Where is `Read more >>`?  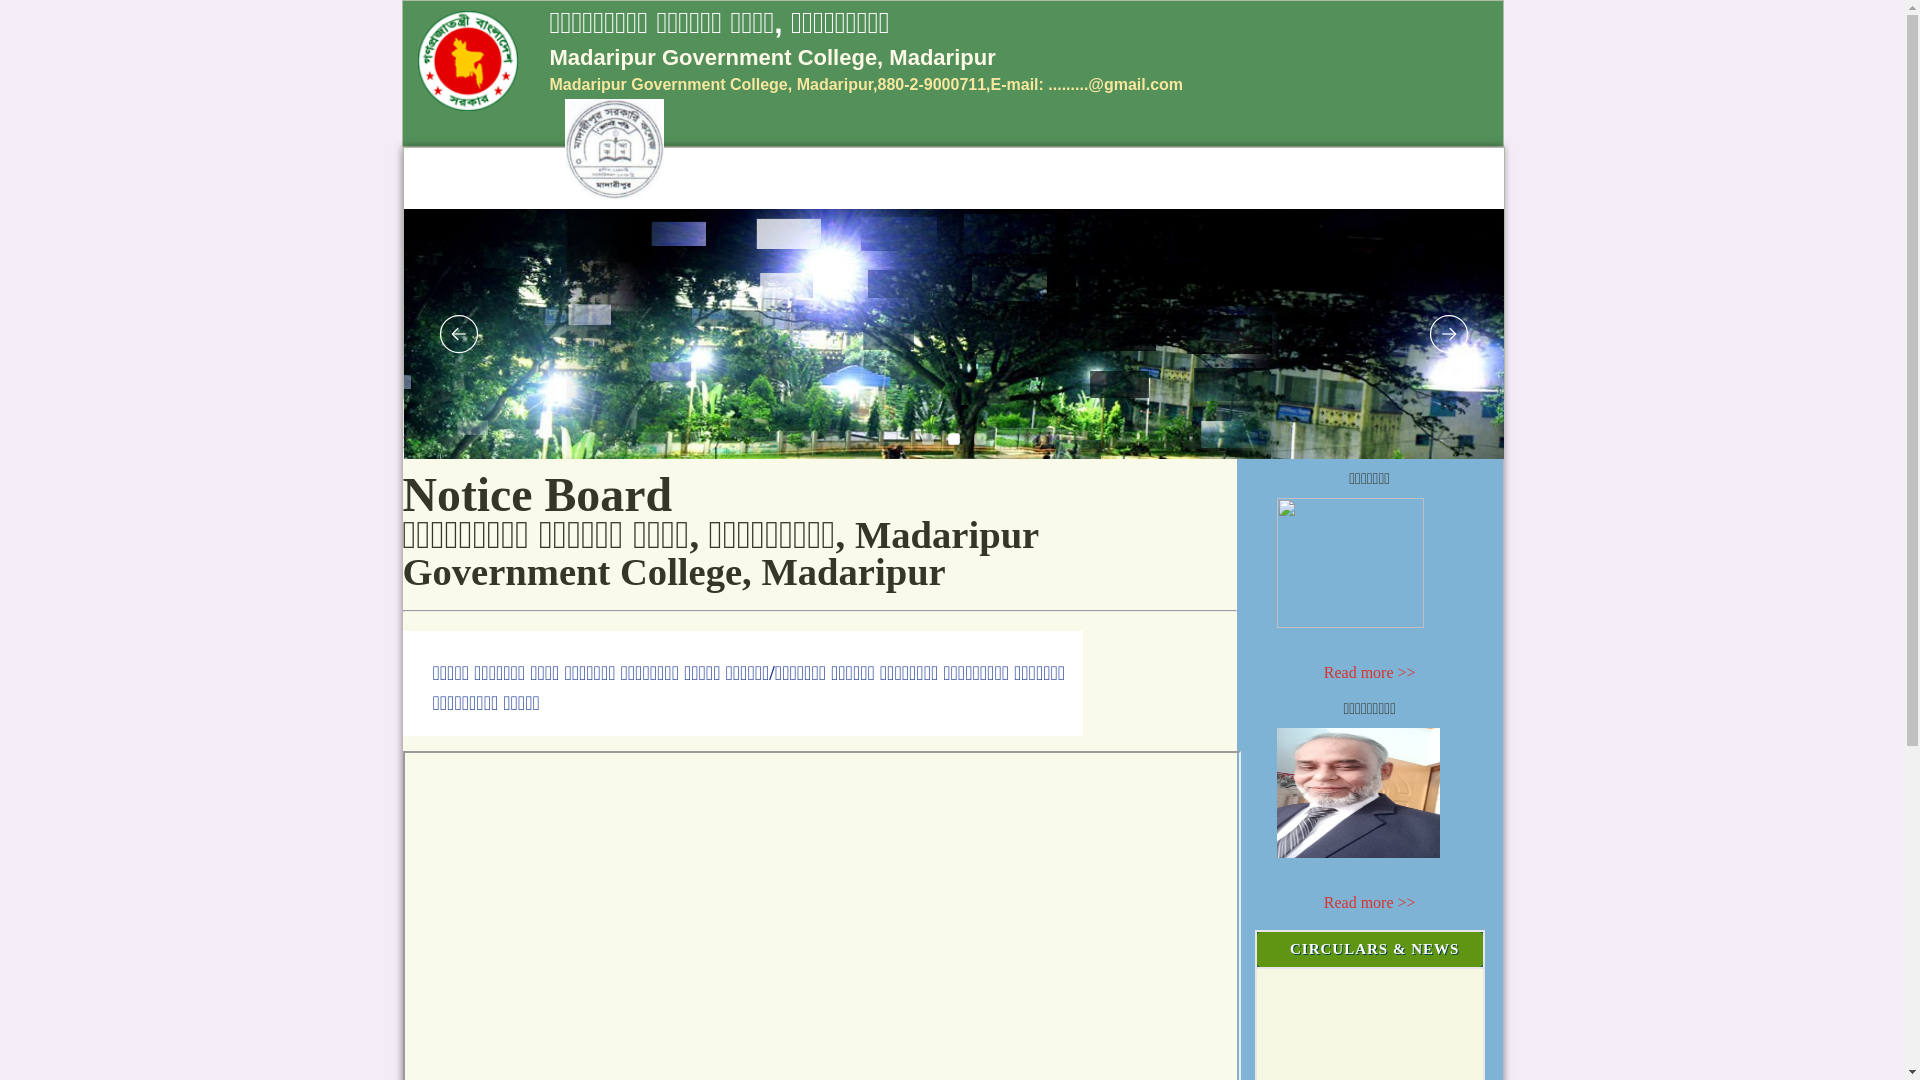
Read more >> is located at coordinates (1370, 902).